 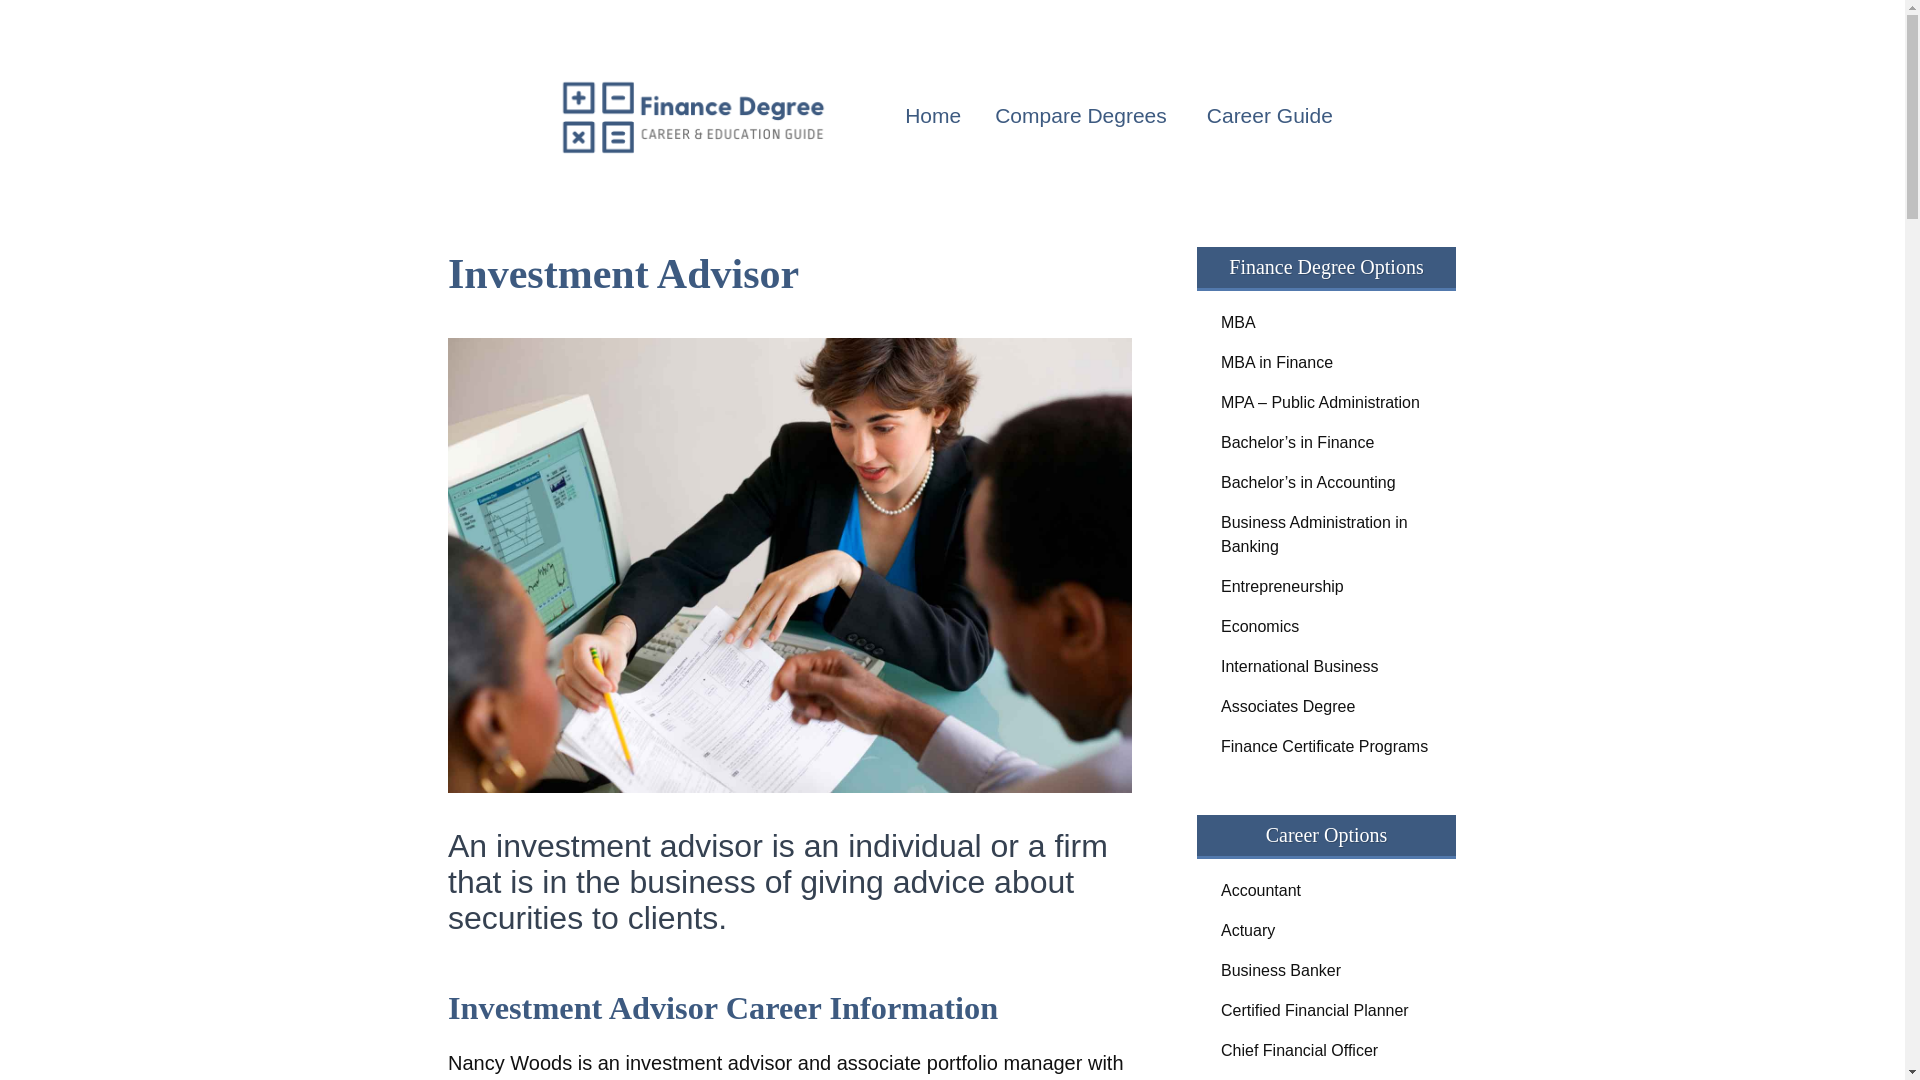 I want to click on International Business Degree, so click(x=1326, y=666).